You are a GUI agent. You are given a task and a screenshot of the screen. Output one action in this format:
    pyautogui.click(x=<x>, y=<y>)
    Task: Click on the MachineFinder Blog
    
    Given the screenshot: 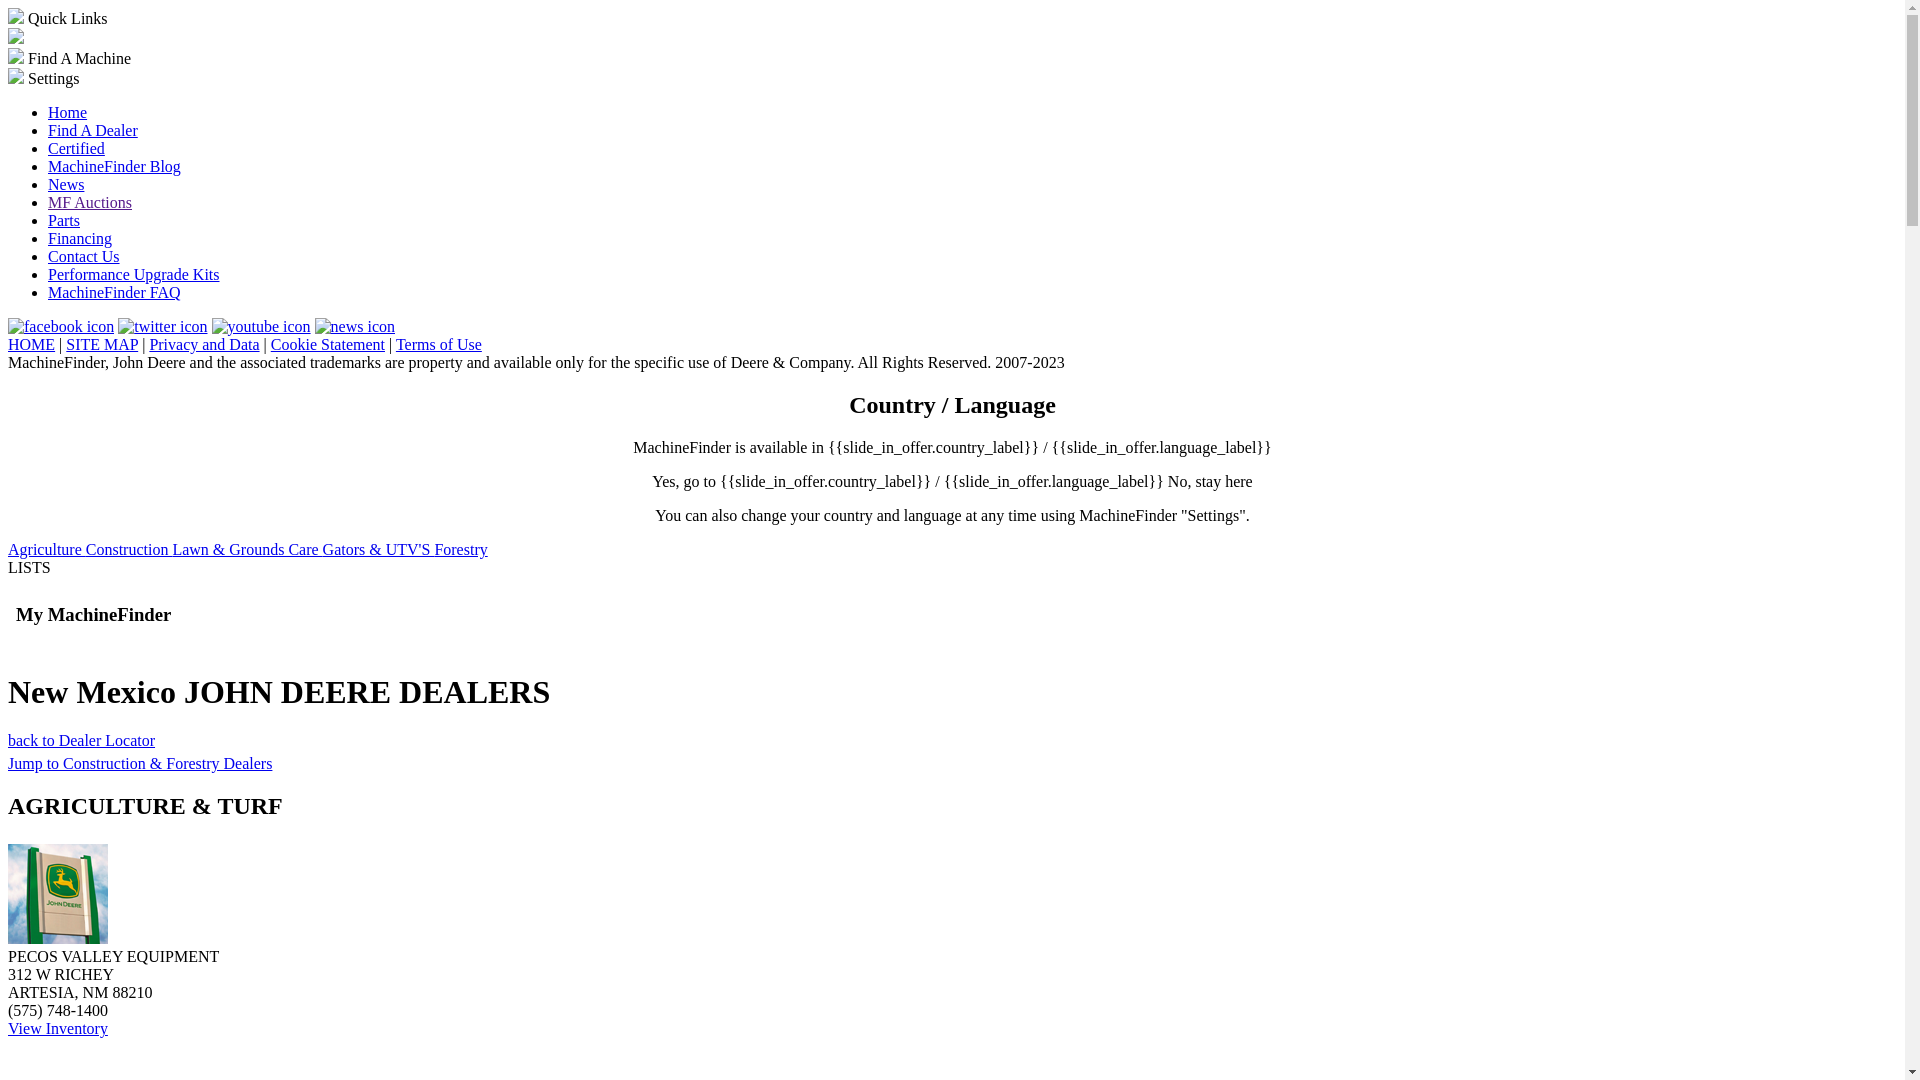 What is the action you would take?
    pyautogui.click(x=114, y=166)
    